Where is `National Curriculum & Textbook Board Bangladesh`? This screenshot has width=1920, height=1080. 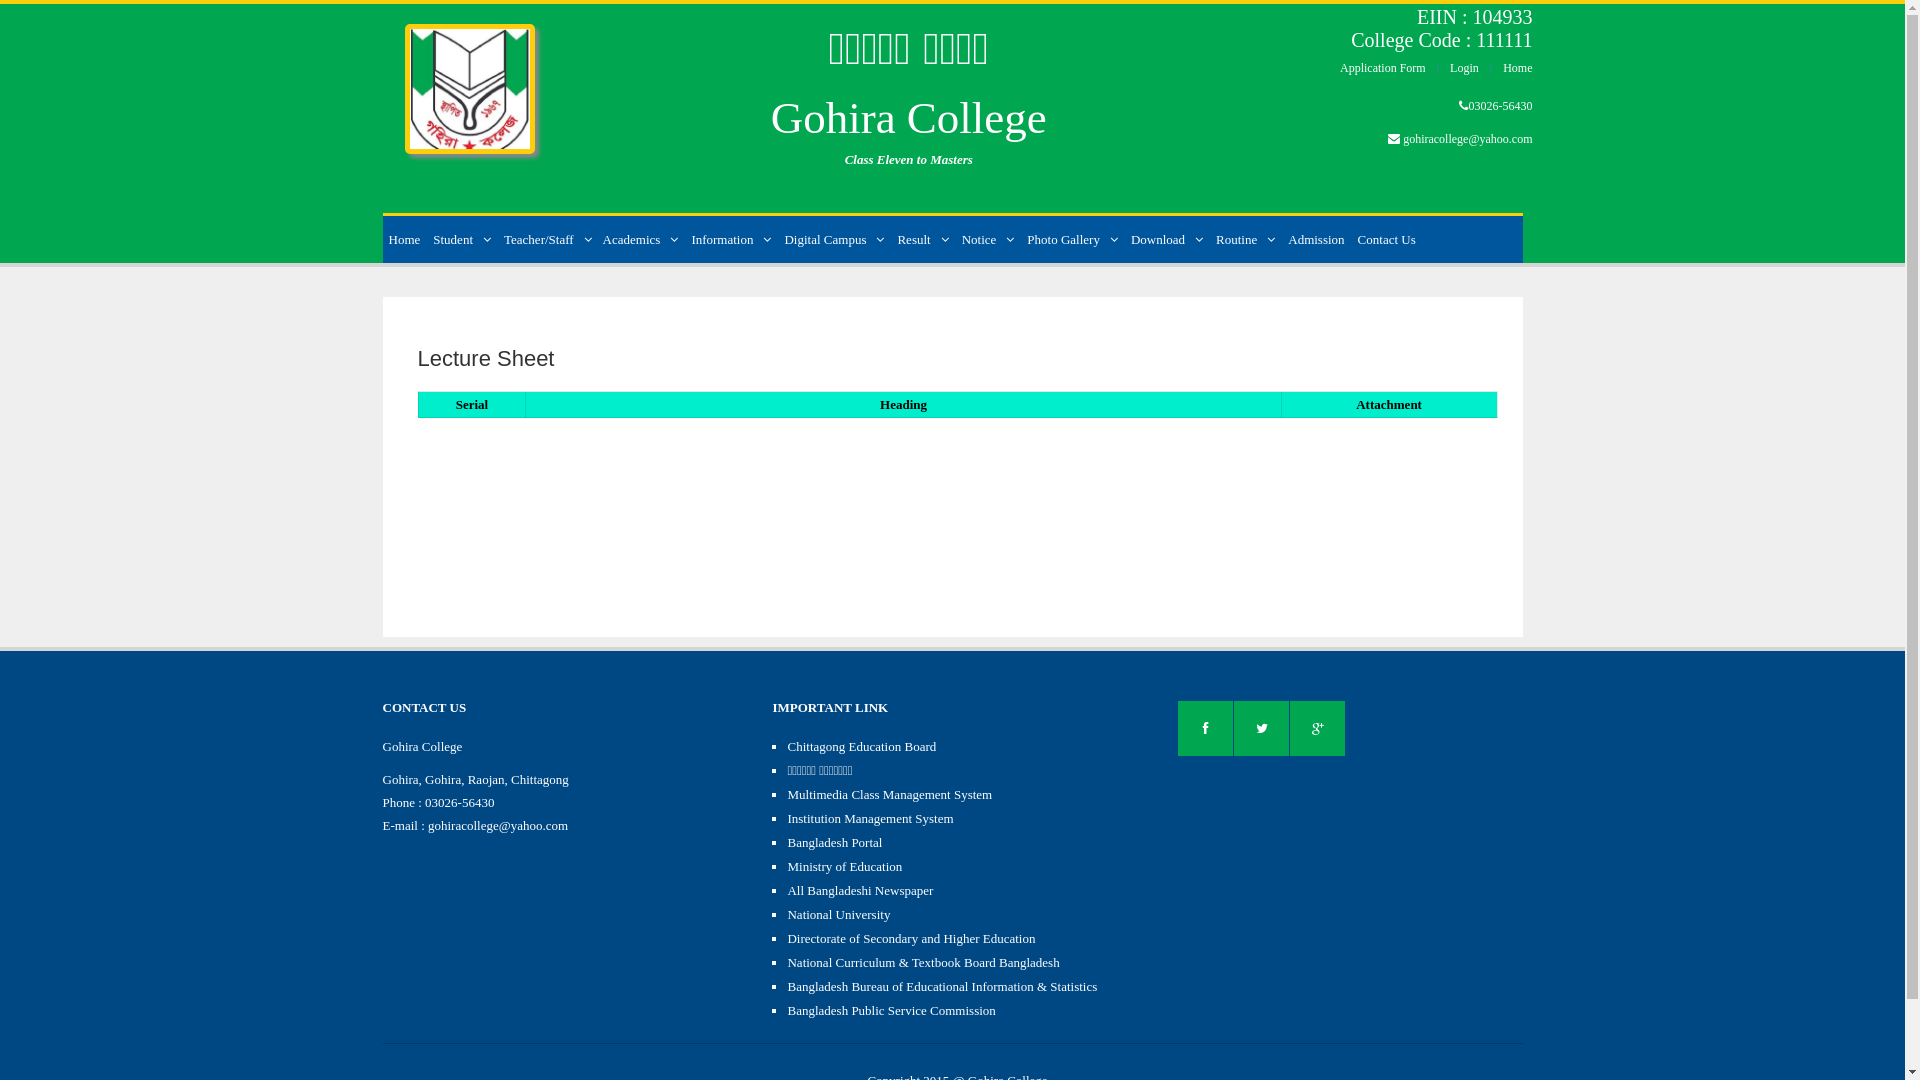 National Curriculum & Textbook Board Bangladesh is located at coordinates (923, 962).